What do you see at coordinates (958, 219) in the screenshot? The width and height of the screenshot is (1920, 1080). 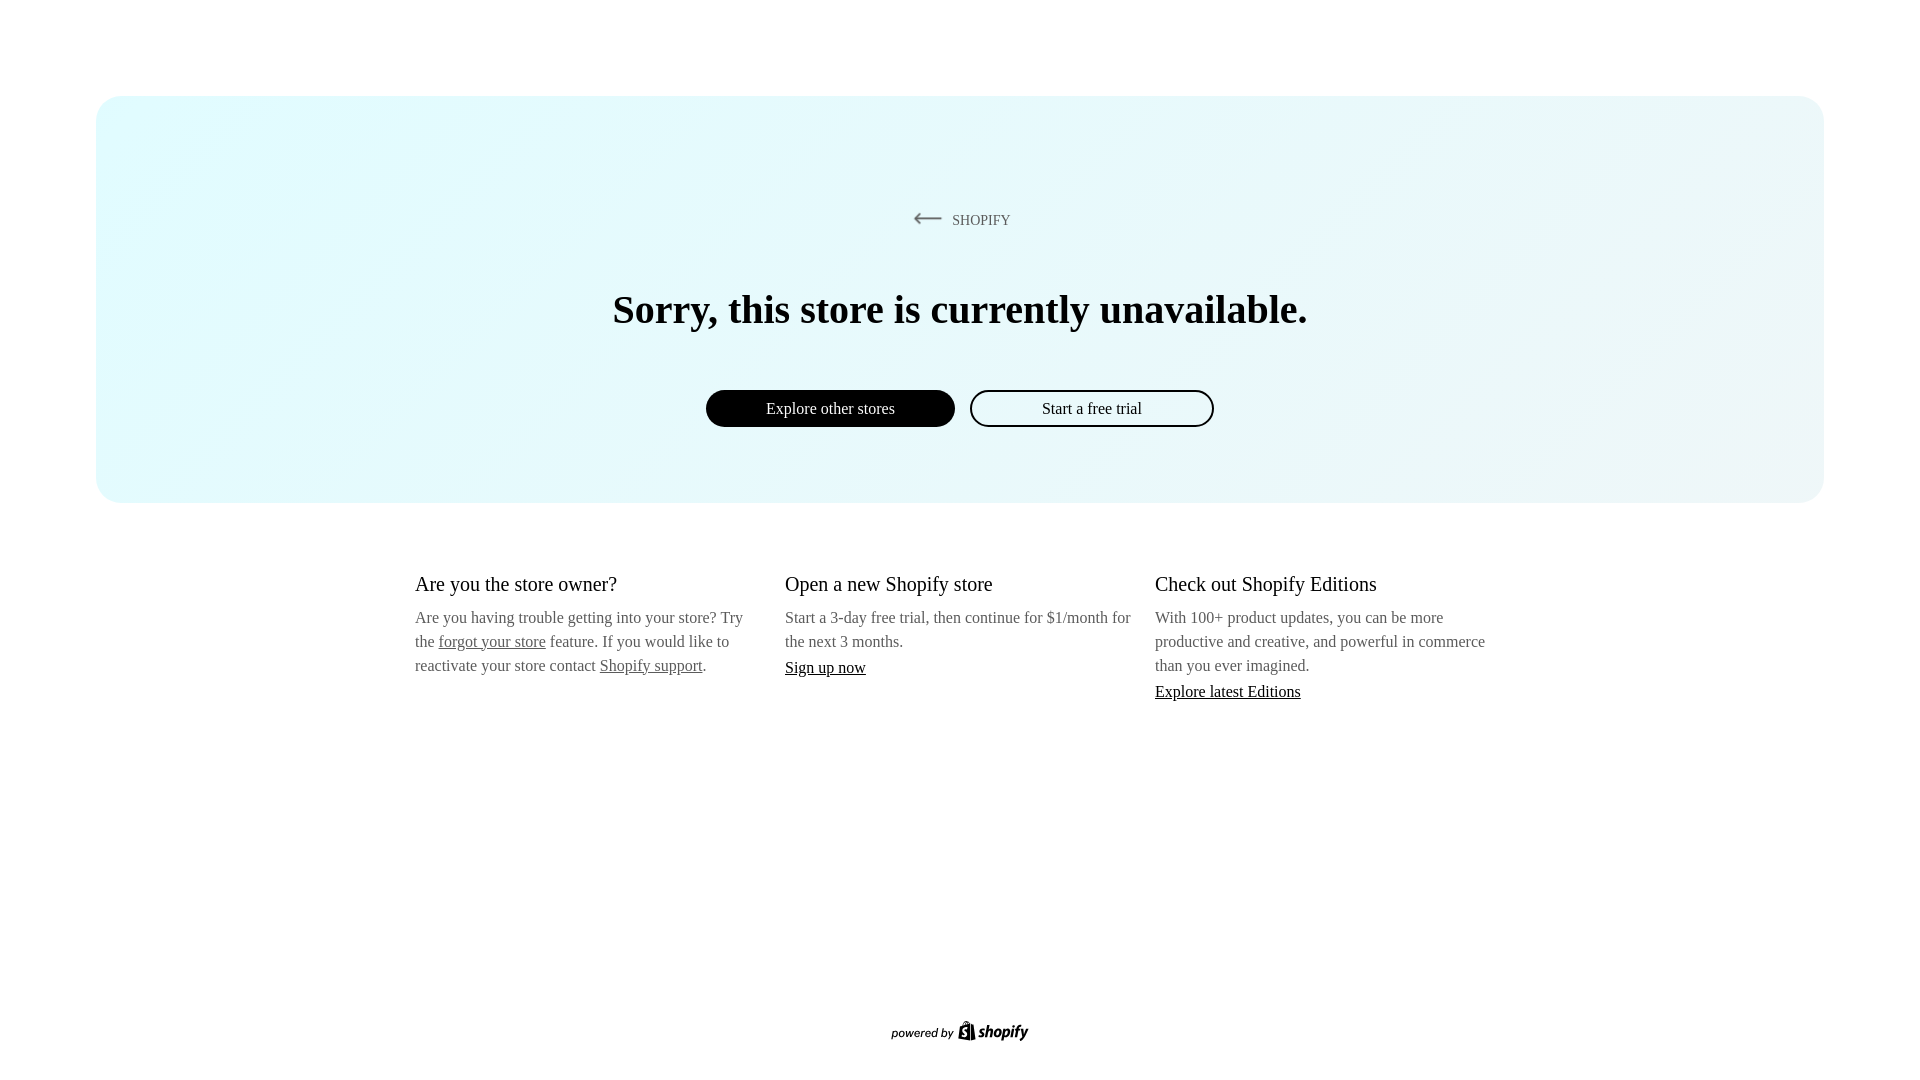 I see `SHOPIFY` at bounding box center [958, 219].